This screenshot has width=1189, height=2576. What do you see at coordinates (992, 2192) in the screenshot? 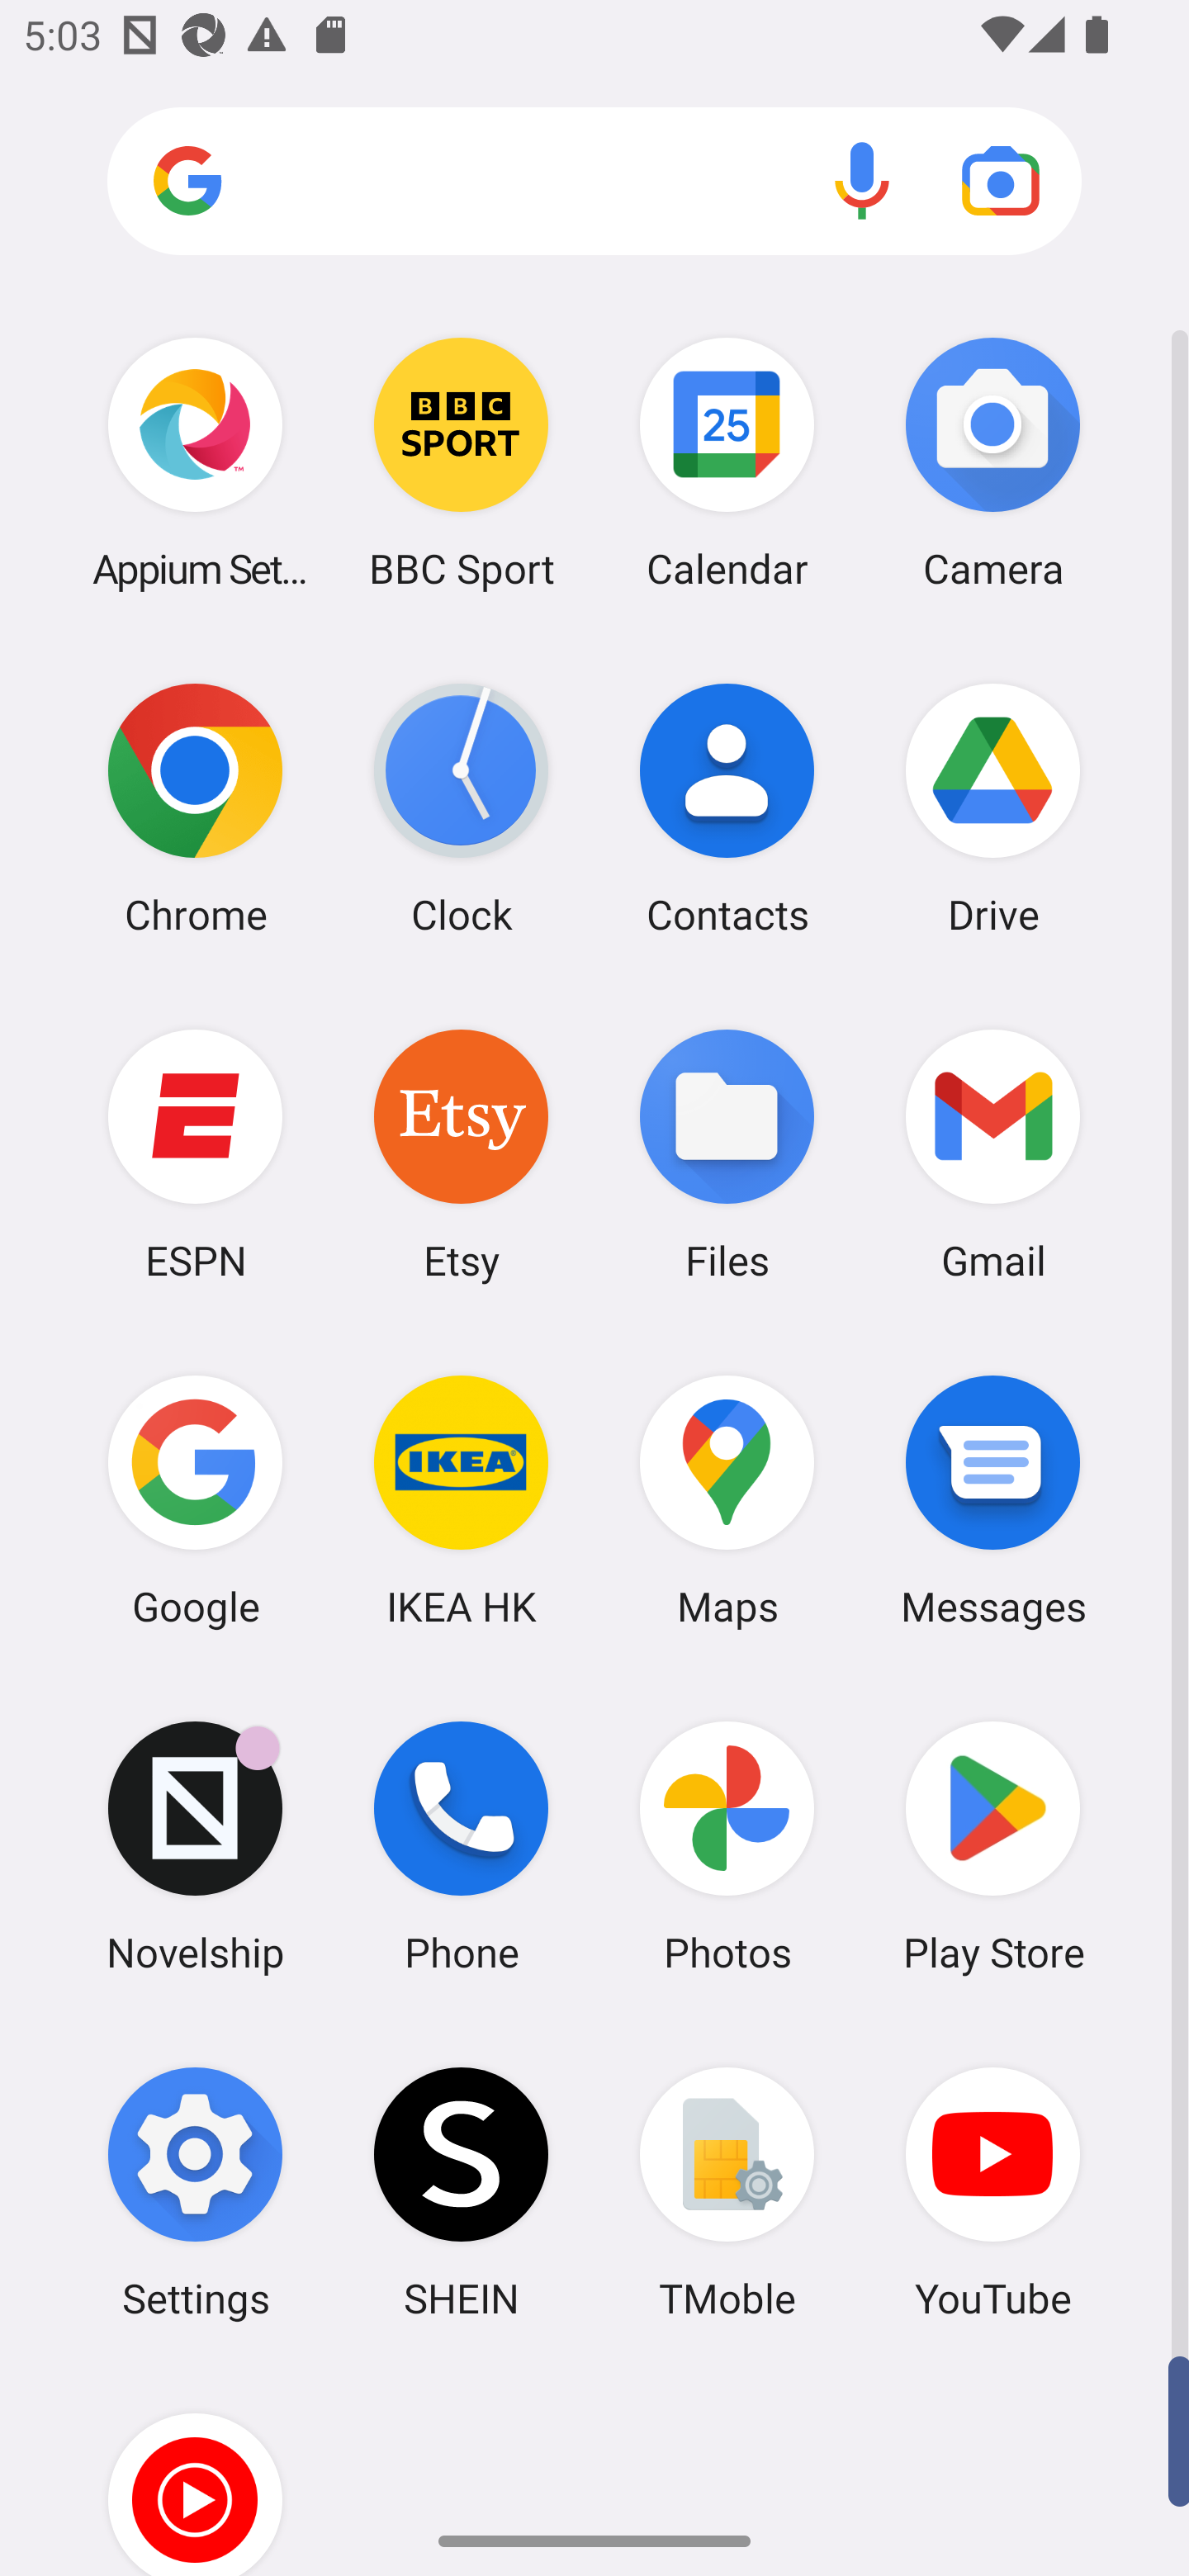
I see `YouTube` at bounding box center [992, 2192].